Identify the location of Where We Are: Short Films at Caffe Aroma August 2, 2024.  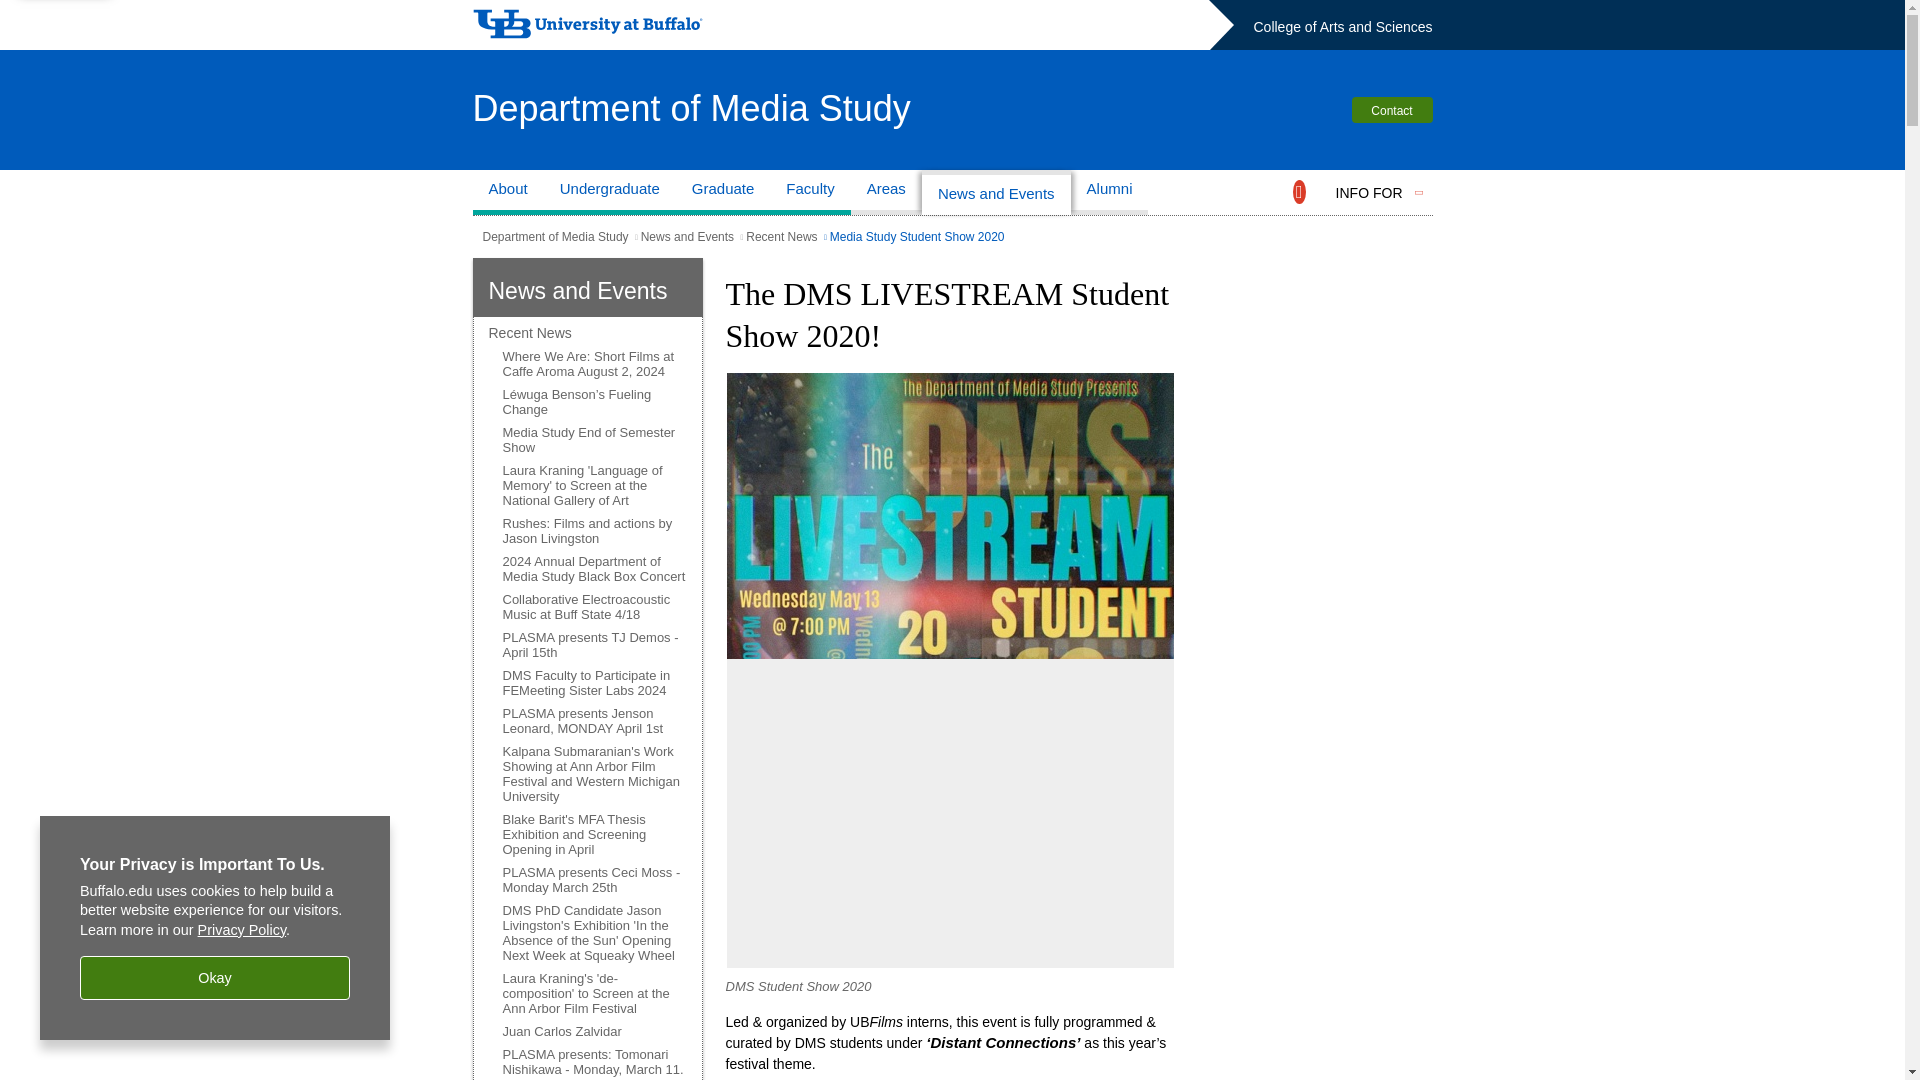
(594, 364).